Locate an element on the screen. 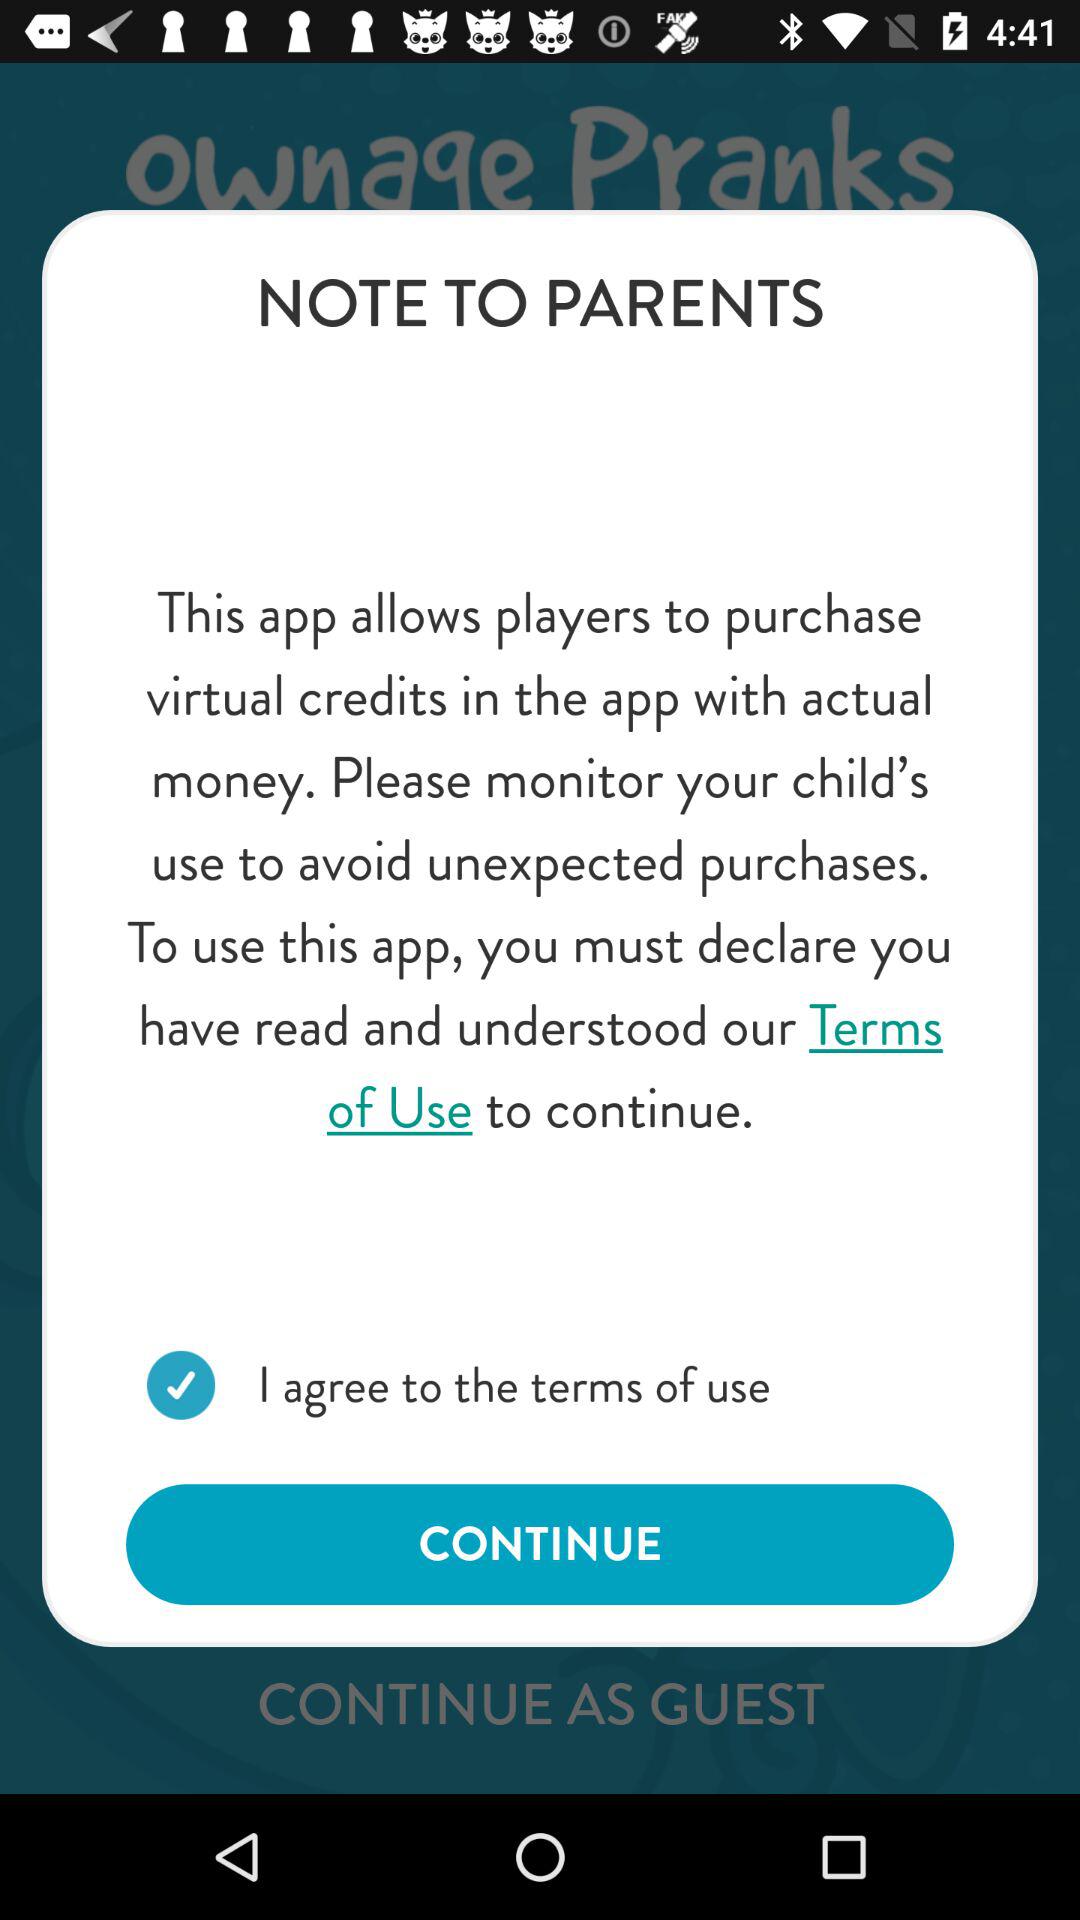  turn on item below the i agree to is located at coordinates (540, 1544).